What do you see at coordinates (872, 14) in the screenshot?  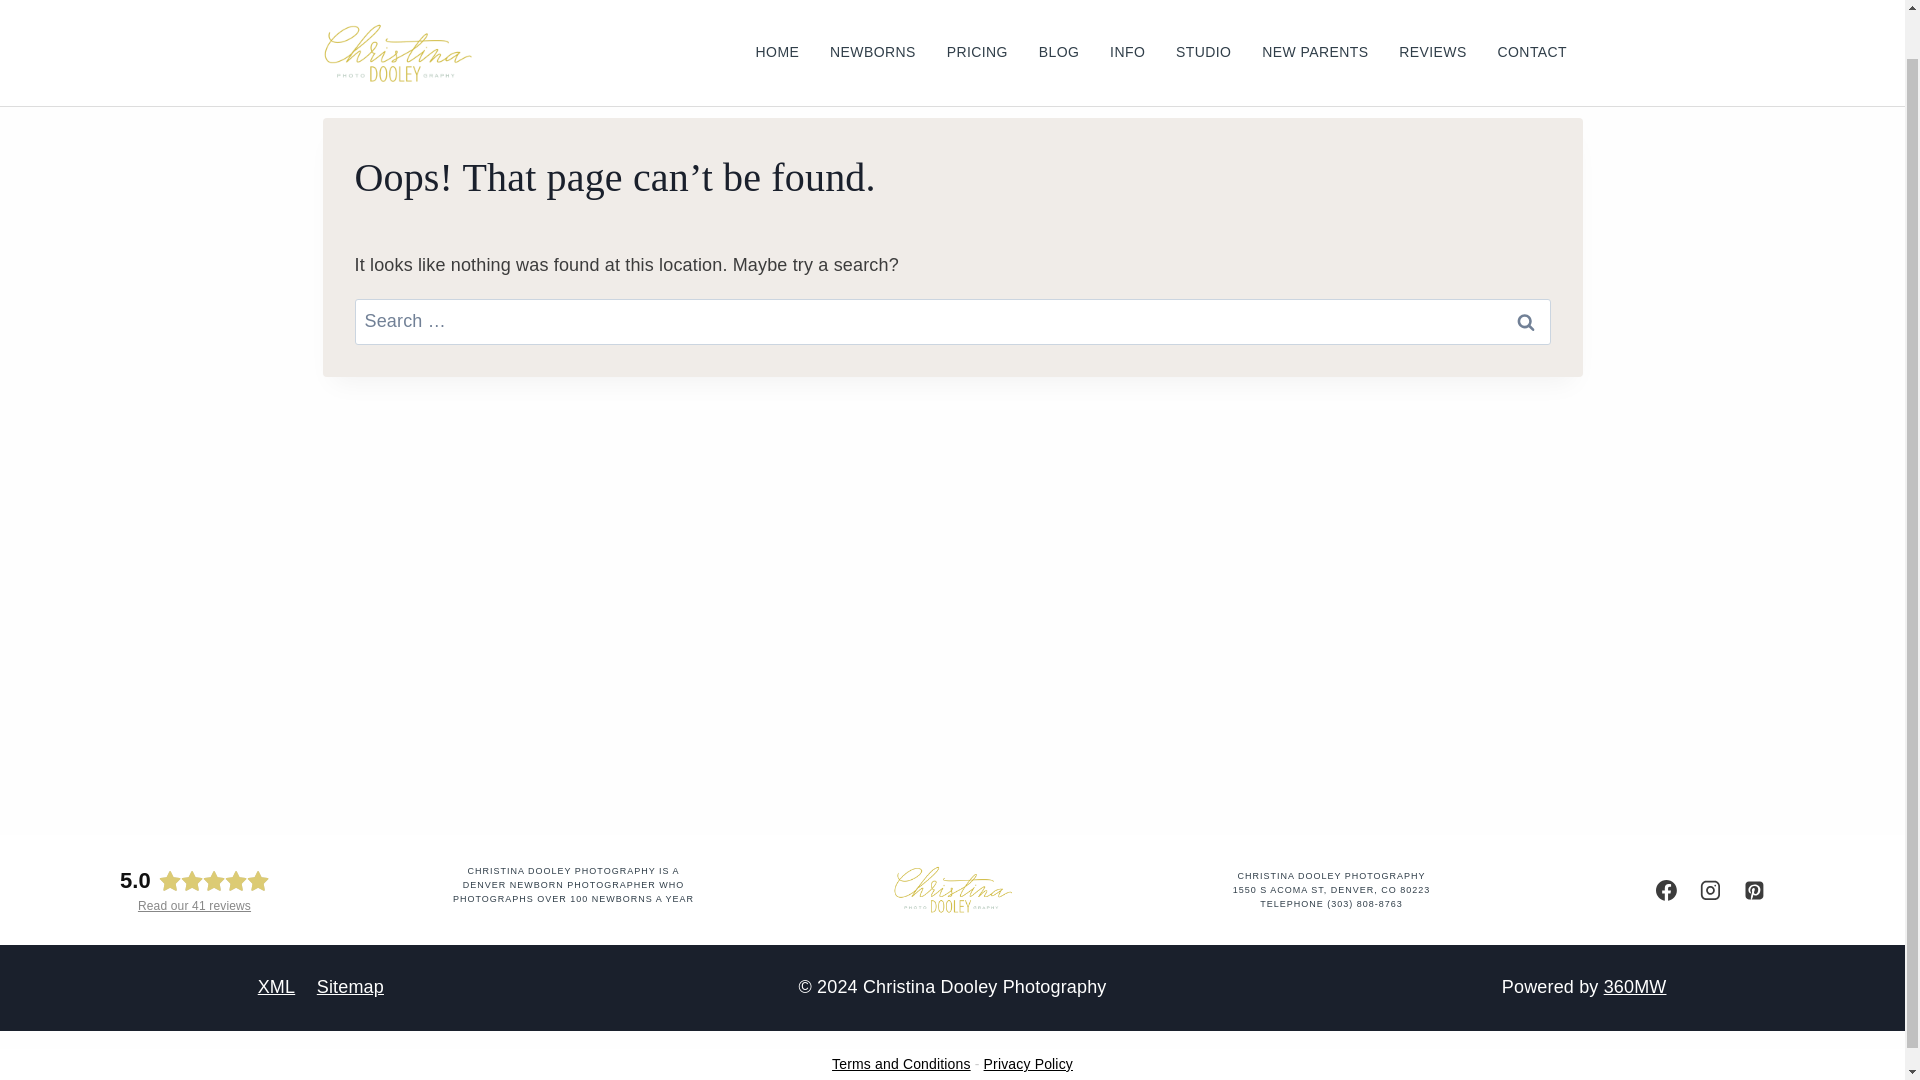 I see `NEWBORNS` at bounding box center [872, 14].